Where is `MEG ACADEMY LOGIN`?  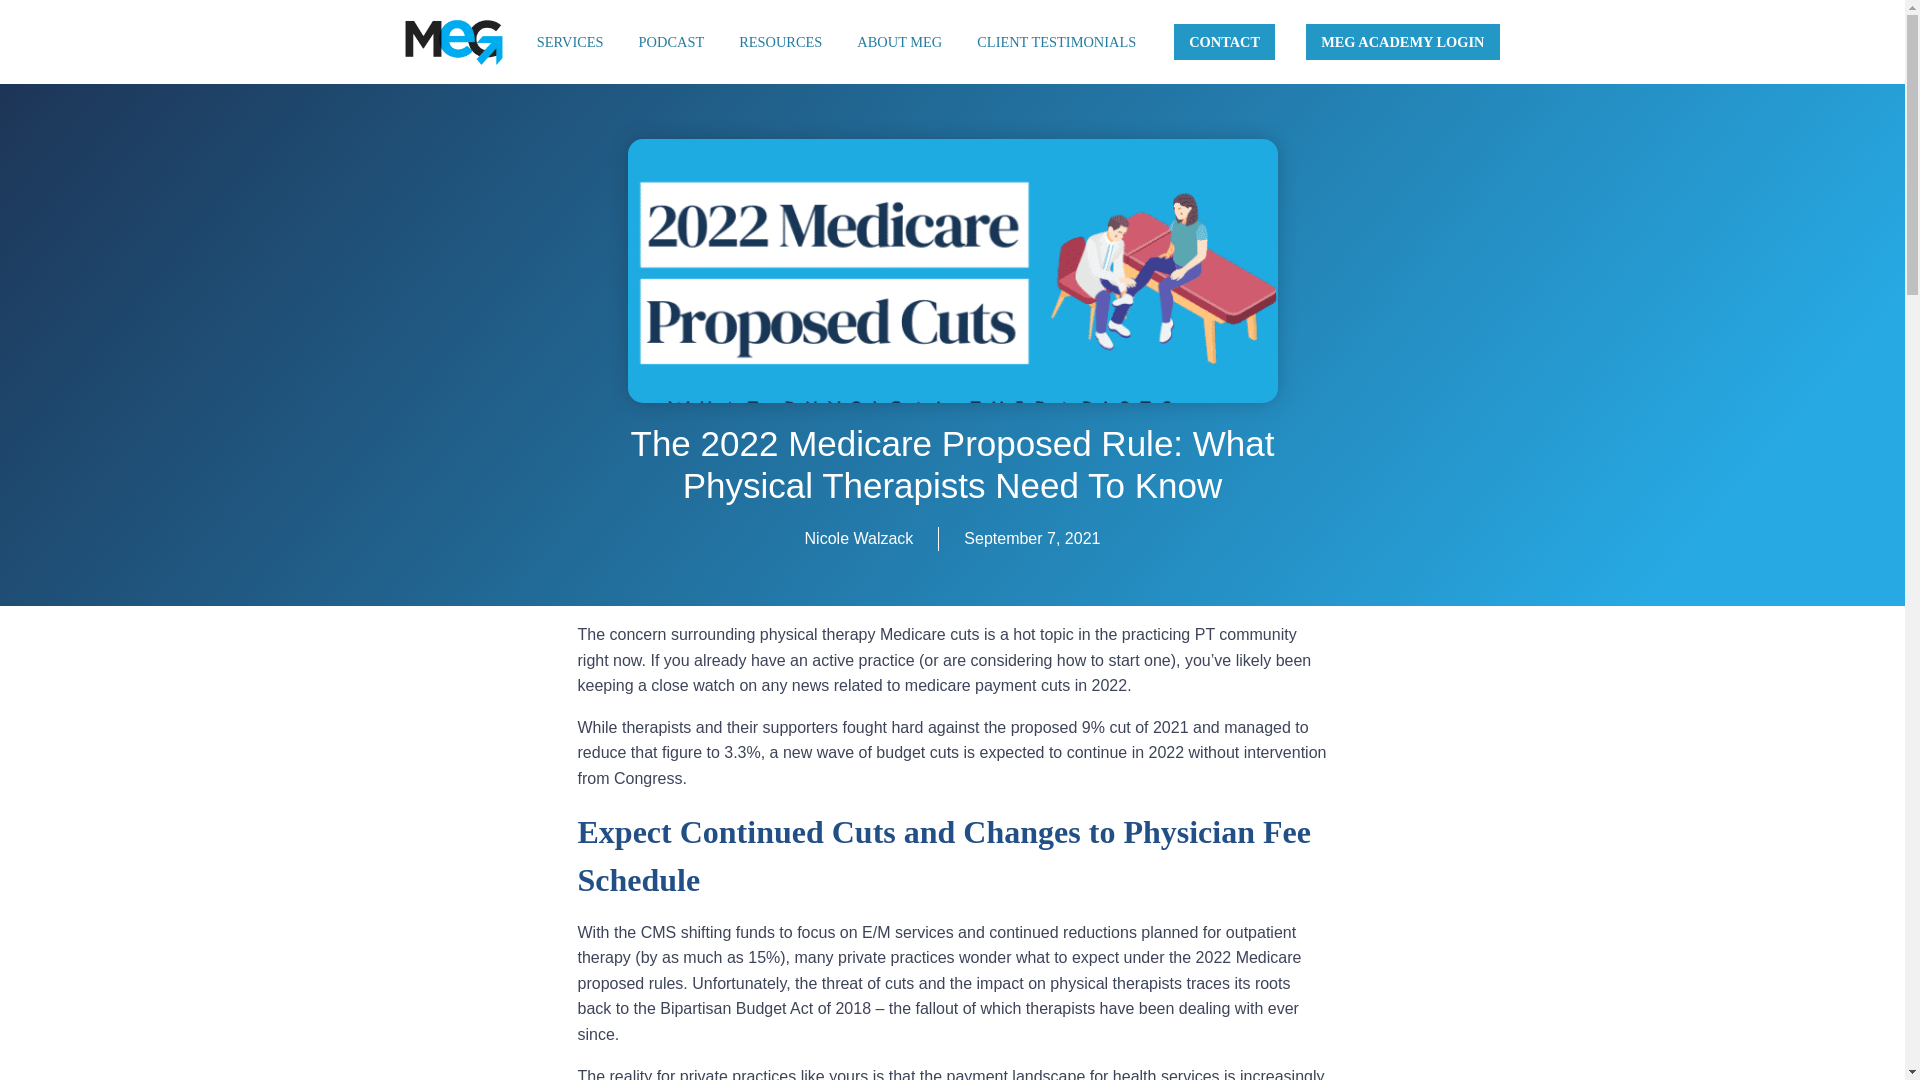
MEG ACADEMY LOGIN is located at coordinates (1402, 42).